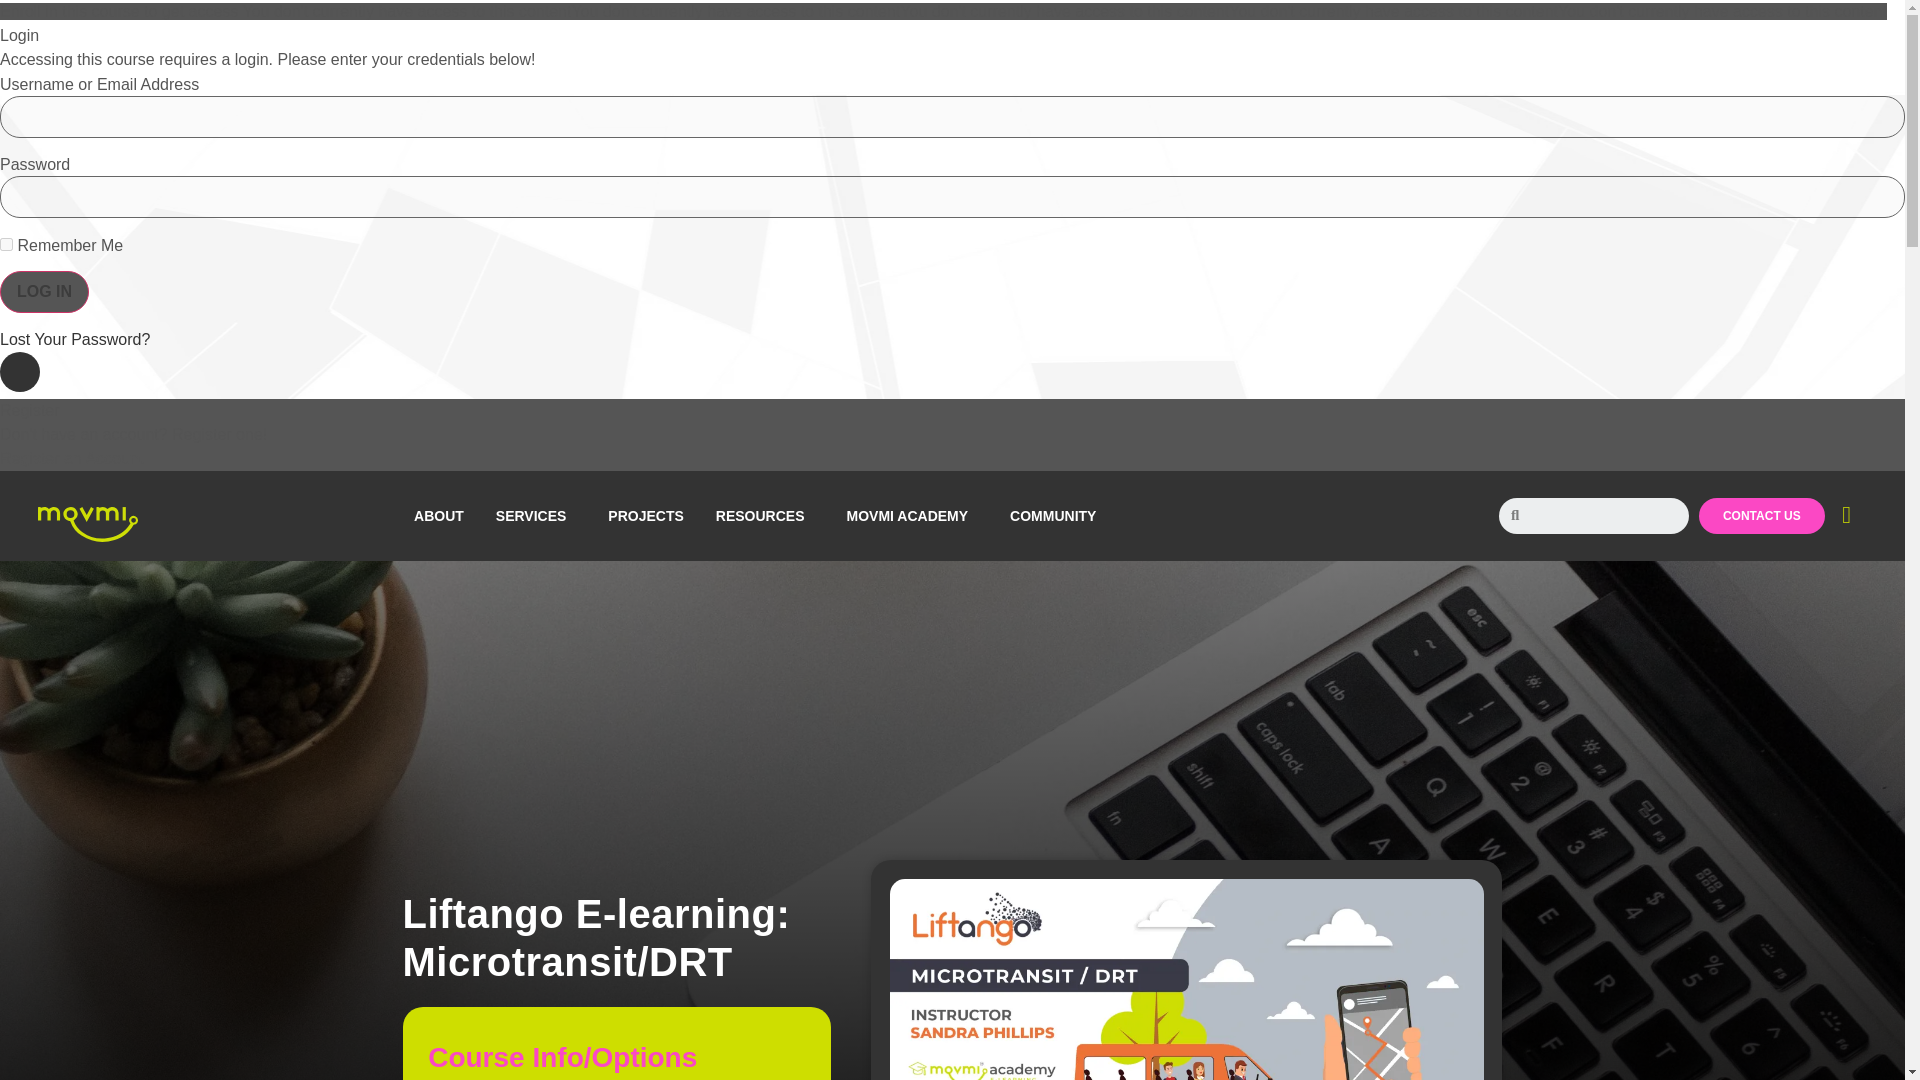  I want to click on COMMUNITY, so click(1058, 515).